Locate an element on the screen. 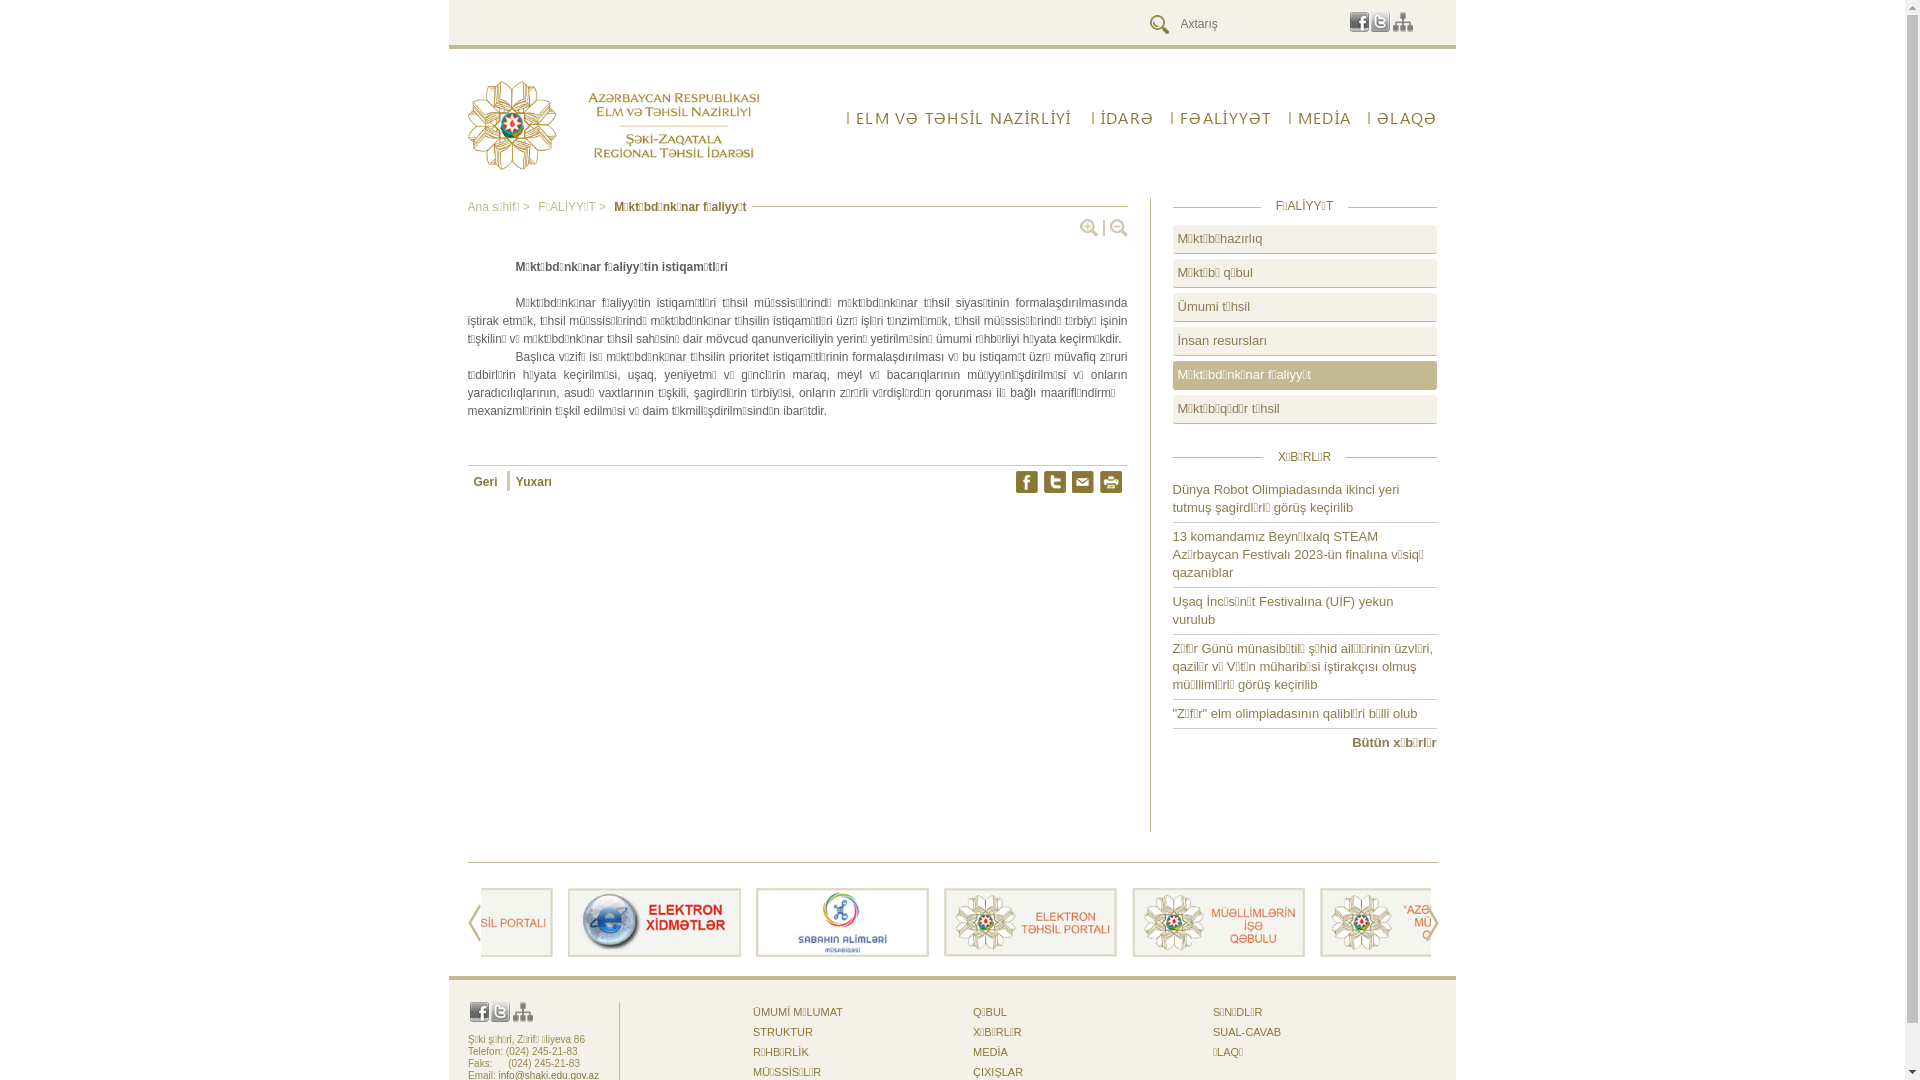 The width and height of the screenshot is (1920, 1080). Geri is located at coordinates (489, 481).